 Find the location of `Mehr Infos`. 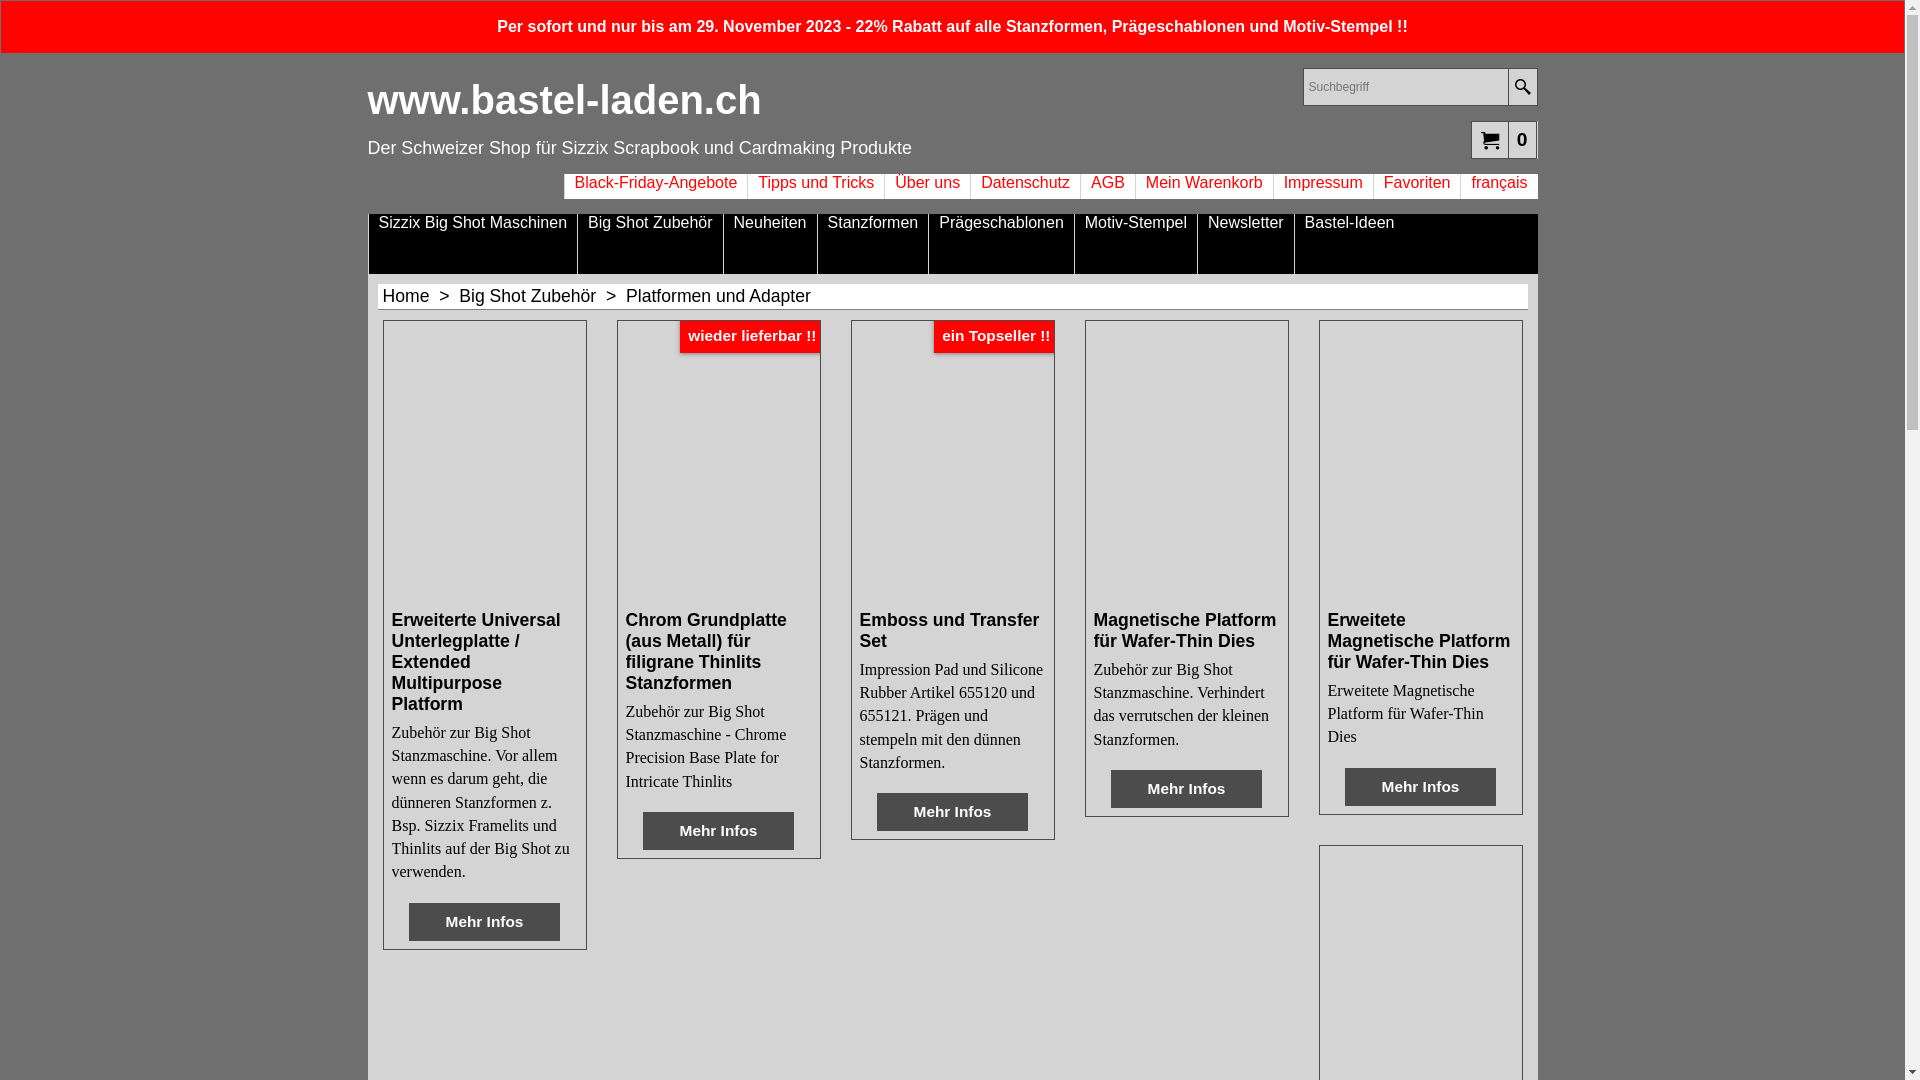

Mehr Infos is located at coordinates (1421, 787).